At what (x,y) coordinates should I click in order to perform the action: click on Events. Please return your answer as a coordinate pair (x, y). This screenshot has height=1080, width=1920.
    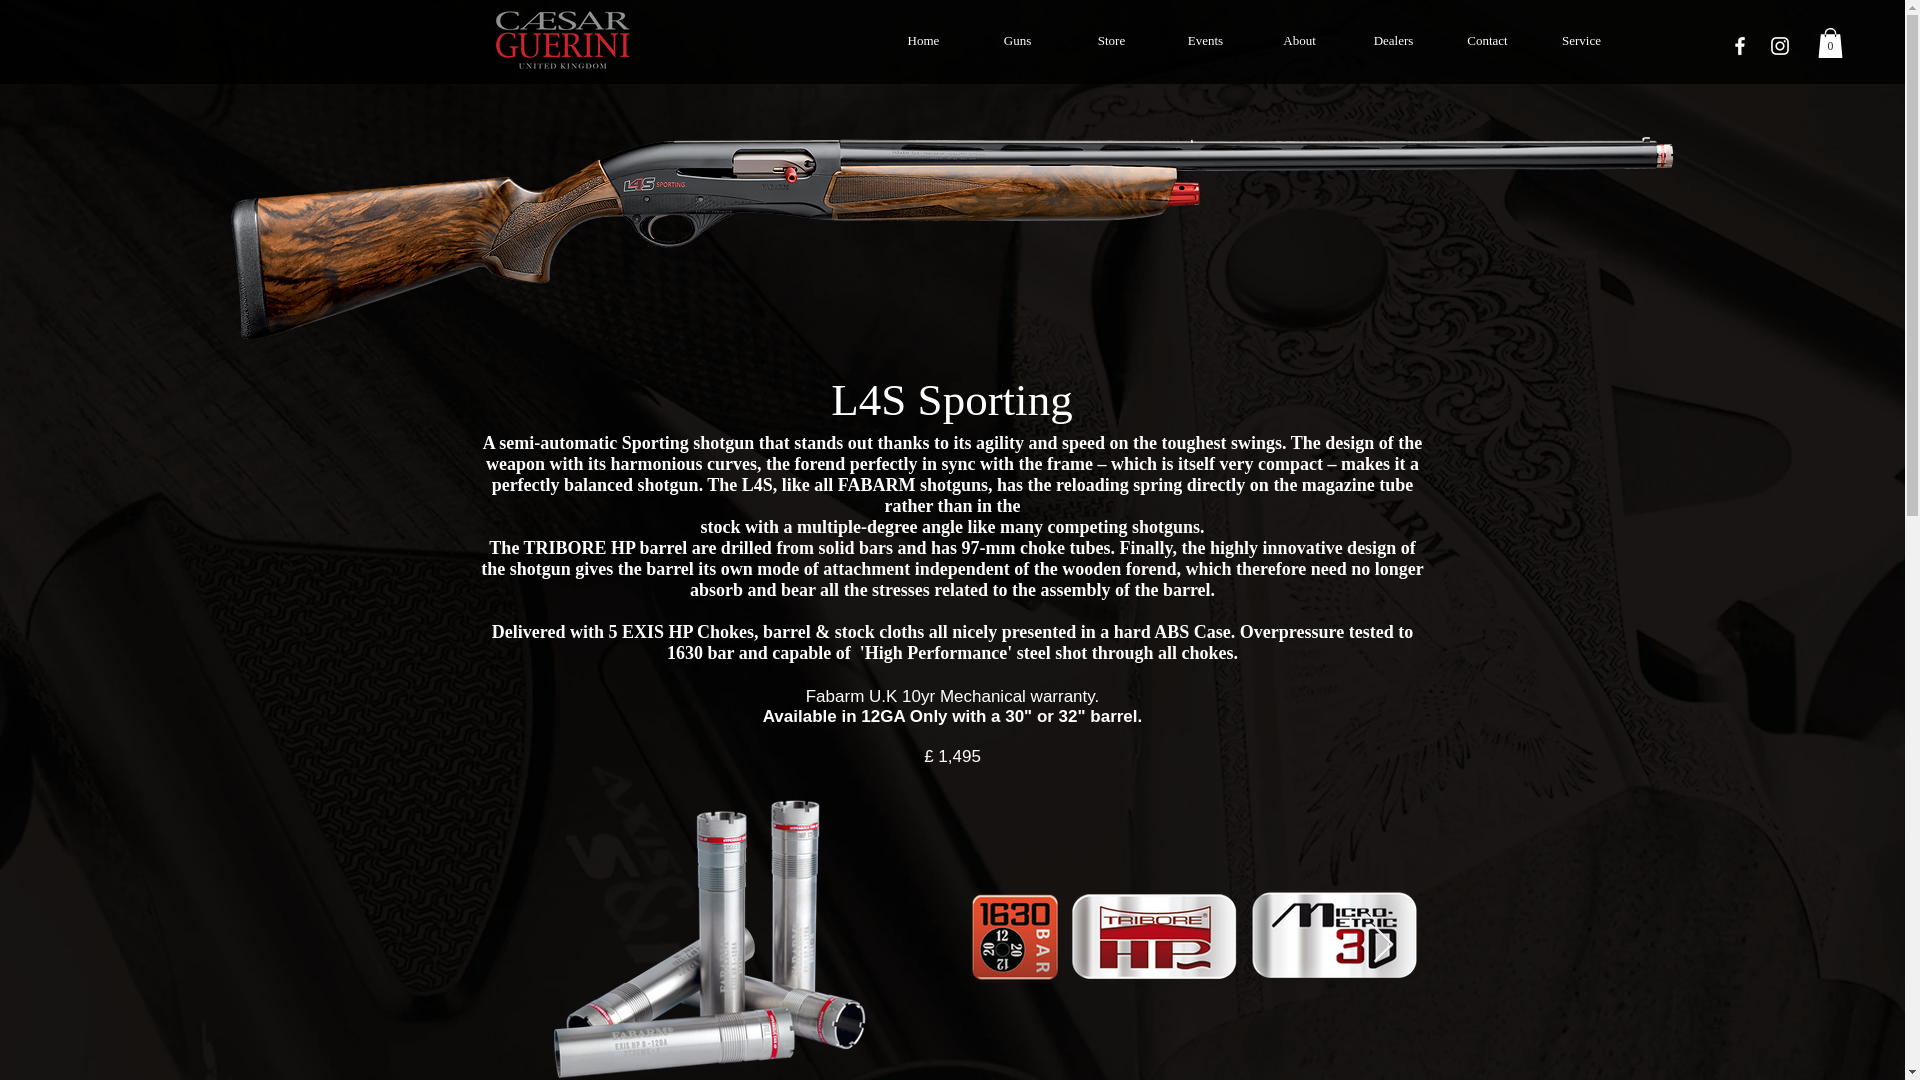
    Looking at the image, I should click on (1204, 40).